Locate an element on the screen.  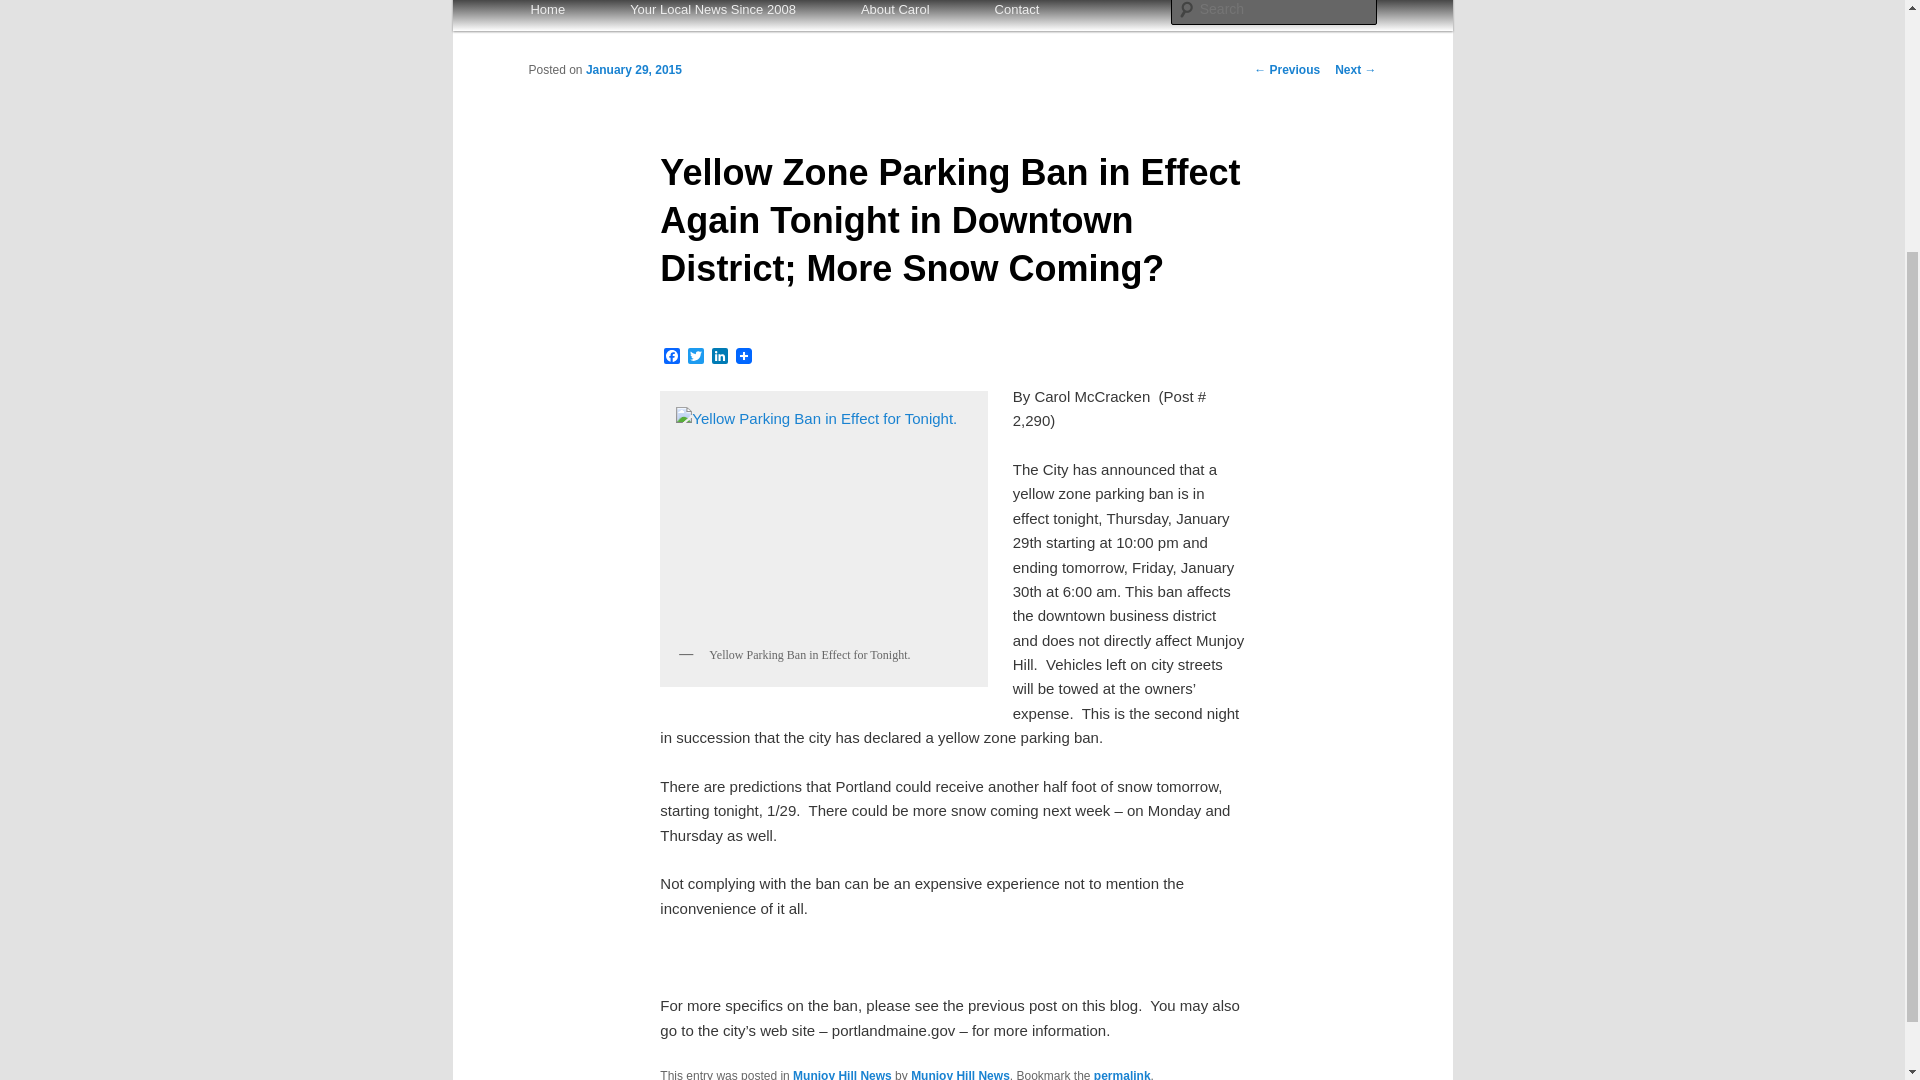
Home is located at coordinates (547, 16).